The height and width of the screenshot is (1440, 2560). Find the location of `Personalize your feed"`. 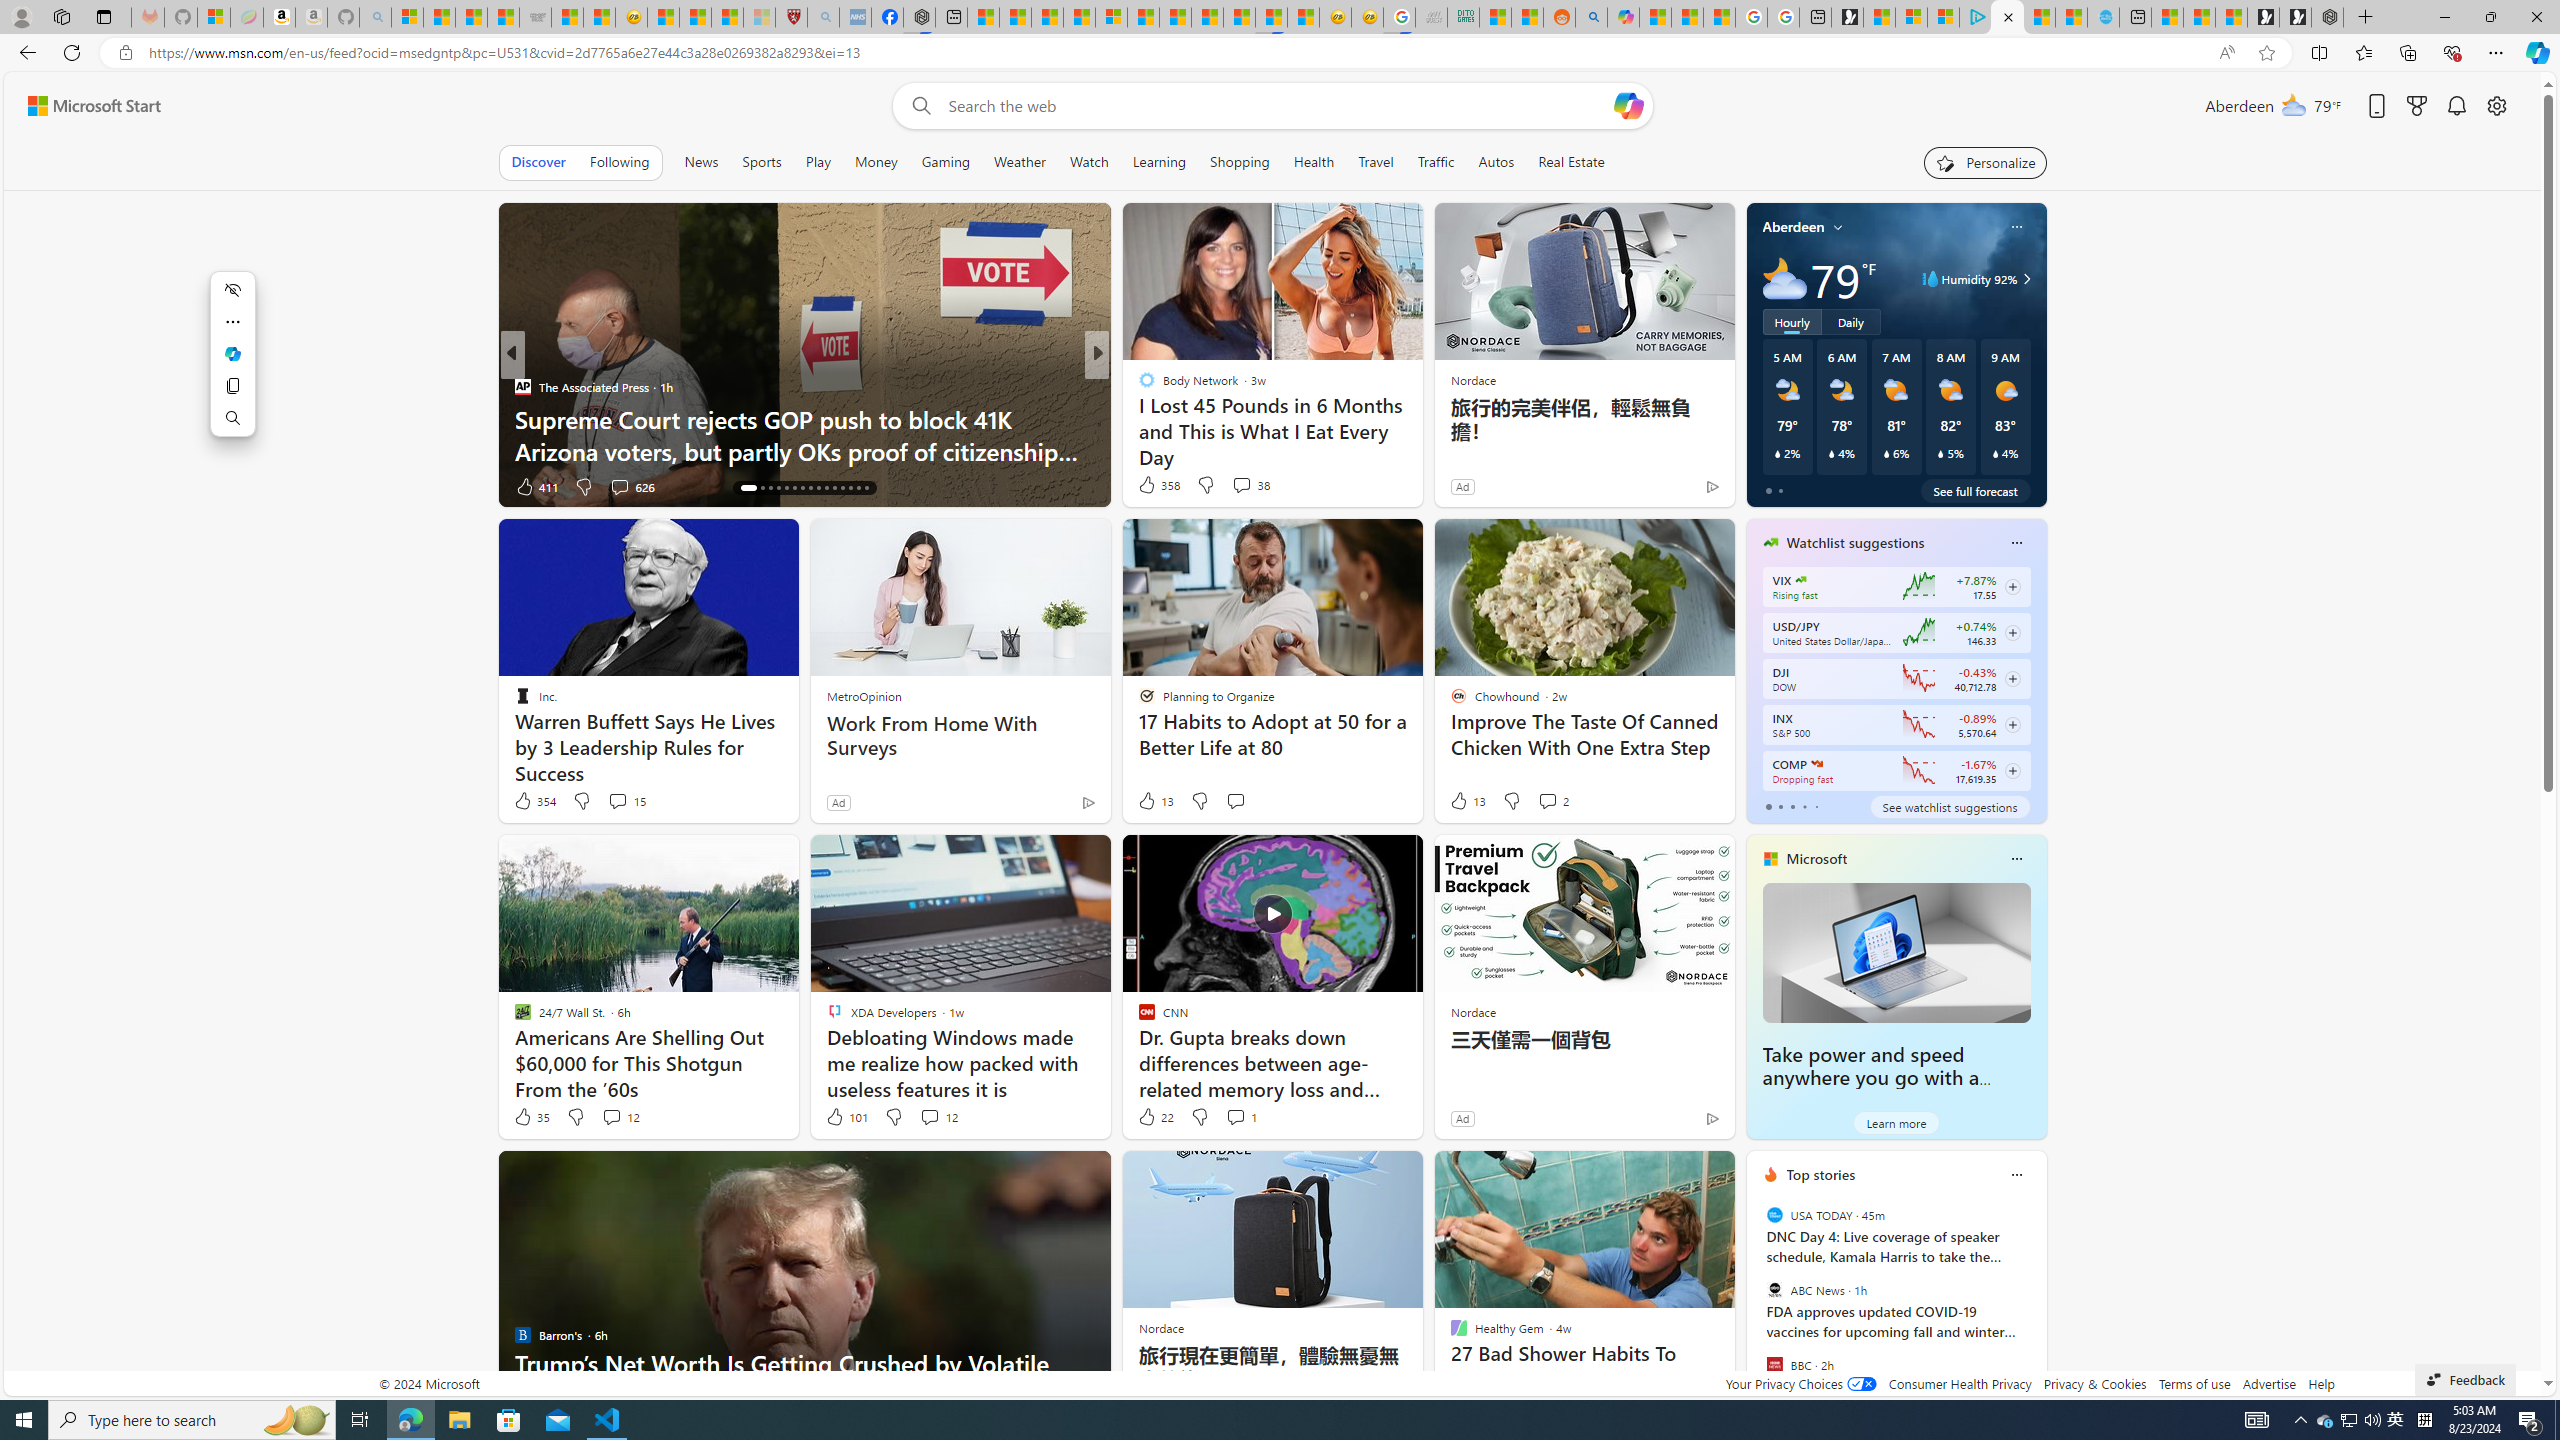

Personalize your feed" is located at coordinates (1986, 162).